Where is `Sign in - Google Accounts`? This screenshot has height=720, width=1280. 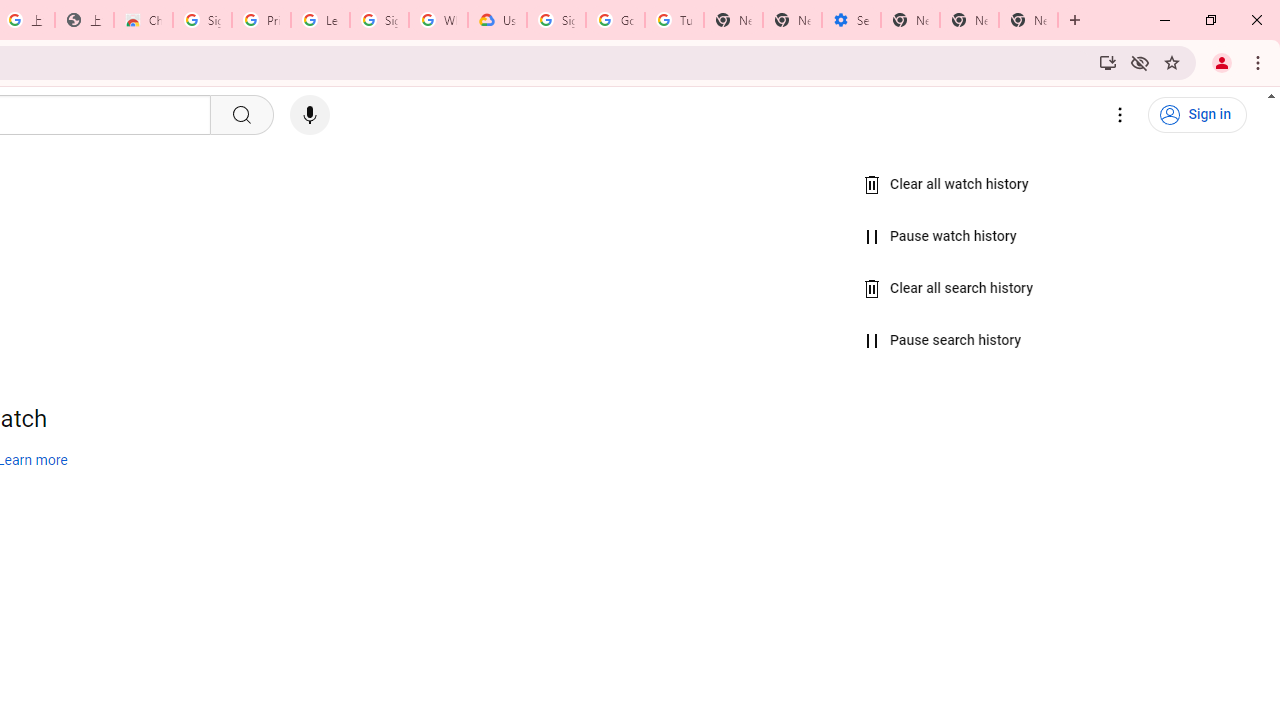 Sign in - Google Accounts is located at coordinates (202, 20).